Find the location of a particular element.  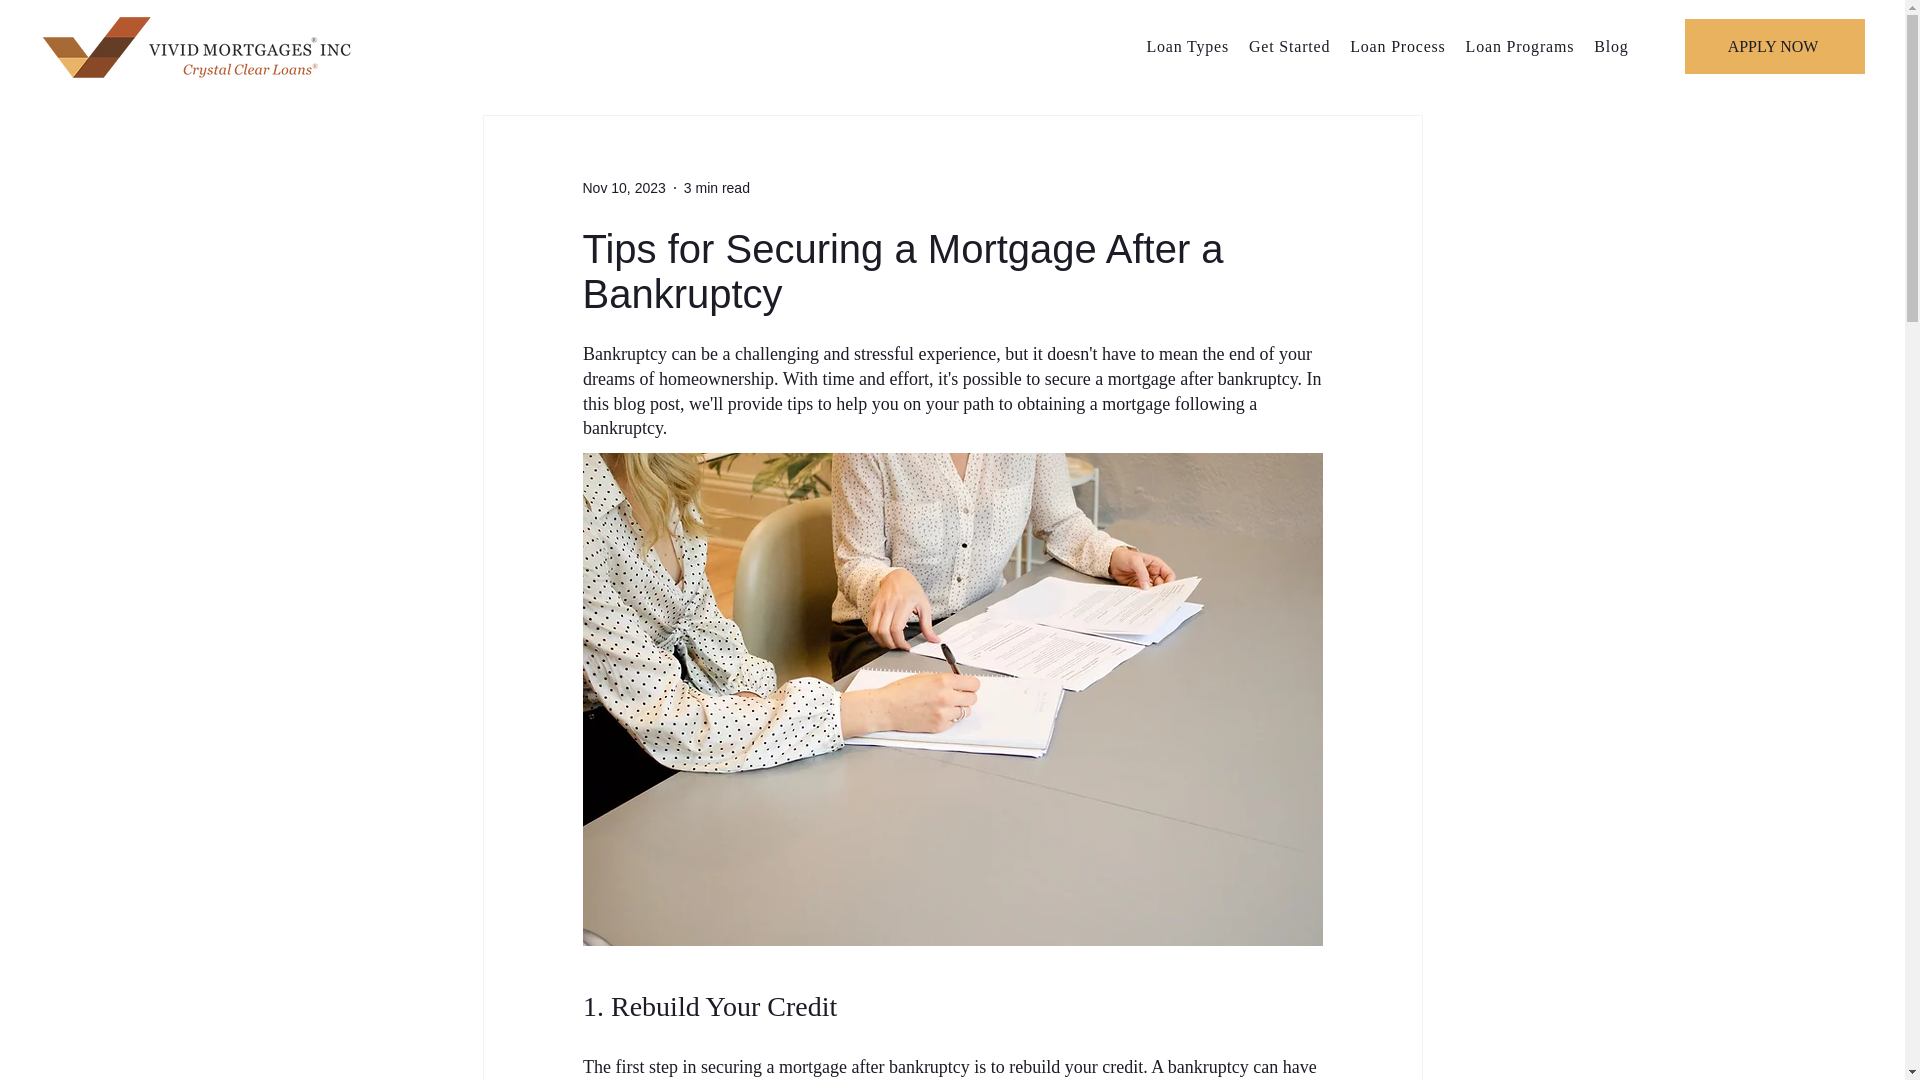

Loan Programs is located at coordinates (1520, 46).